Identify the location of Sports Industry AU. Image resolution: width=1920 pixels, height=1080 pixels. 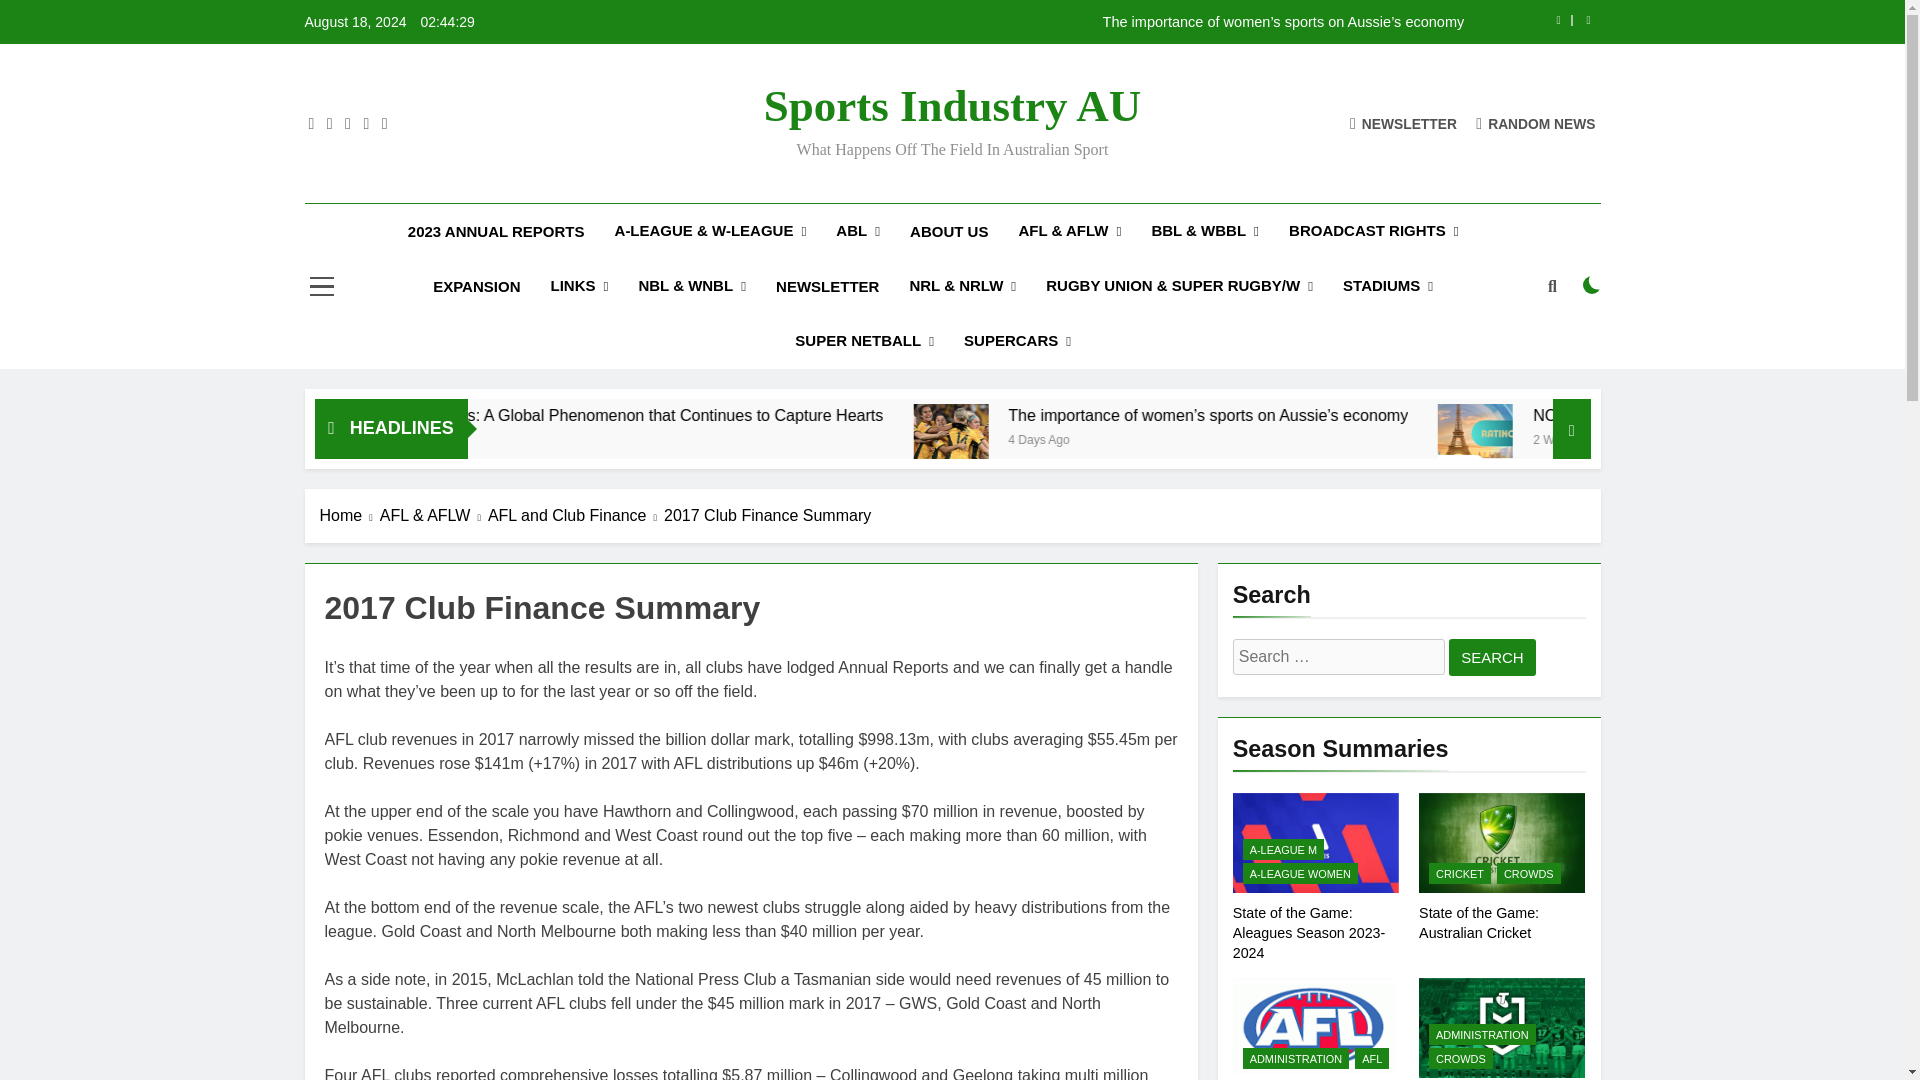
(953, 106).